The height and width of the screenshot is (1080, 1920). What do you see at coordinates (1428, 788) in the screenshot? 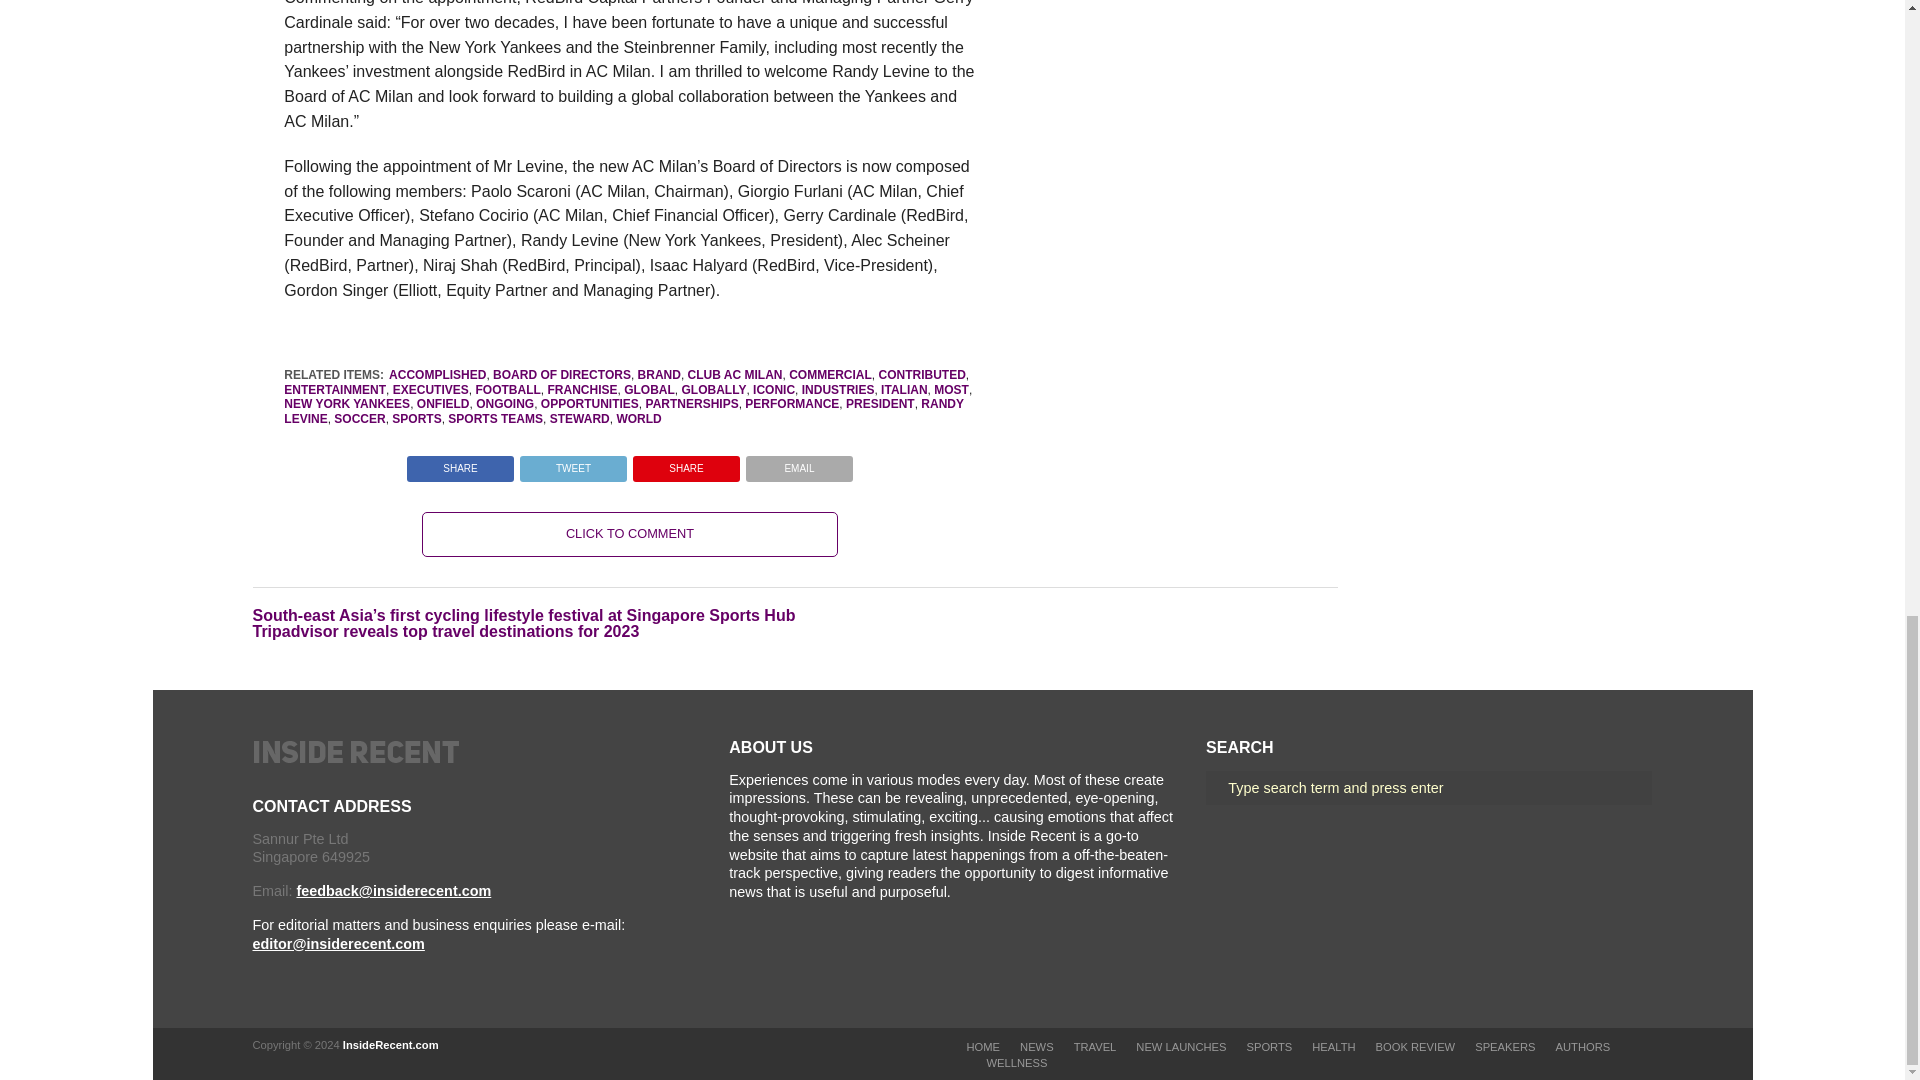
I see `Type search term and press enter` at bounding box center [1428, 788].